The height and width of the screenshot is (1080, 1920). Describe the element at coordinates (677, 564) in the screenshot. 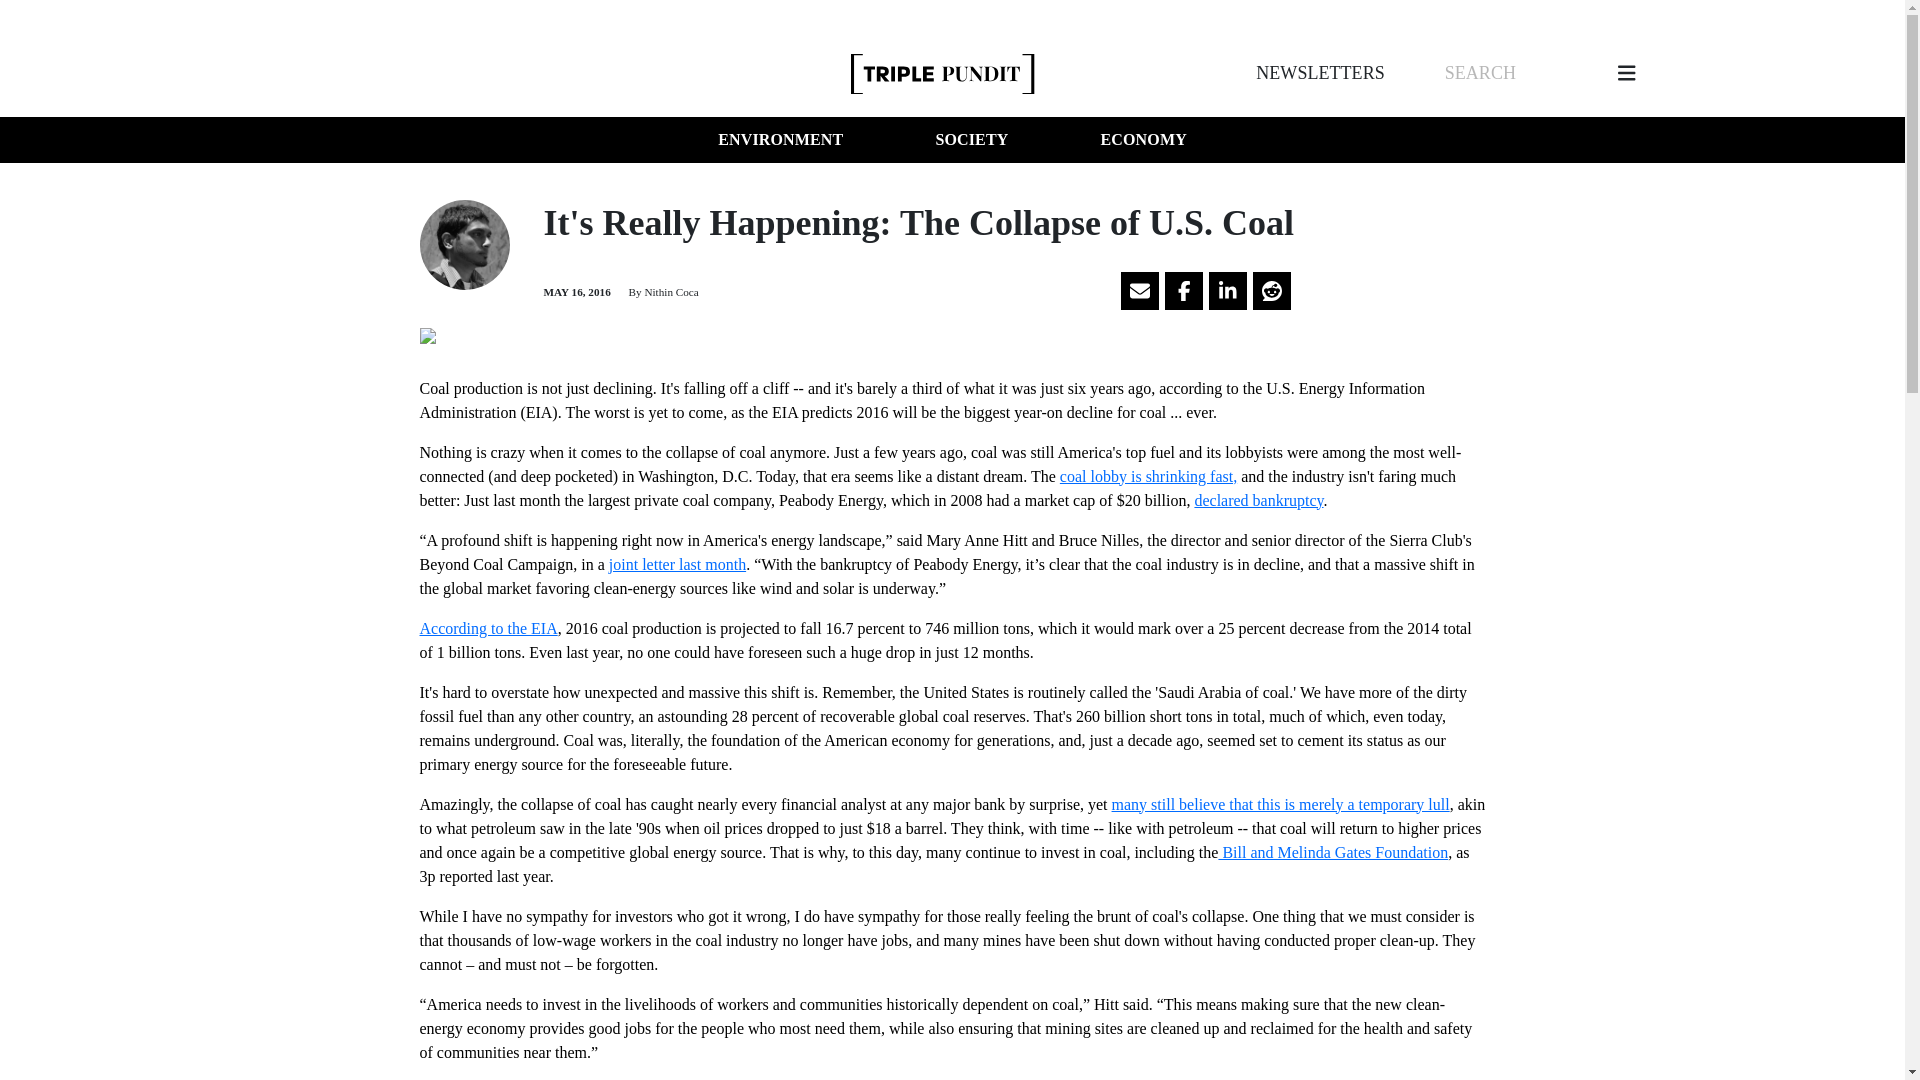

I see `joint letter last month` at that location.